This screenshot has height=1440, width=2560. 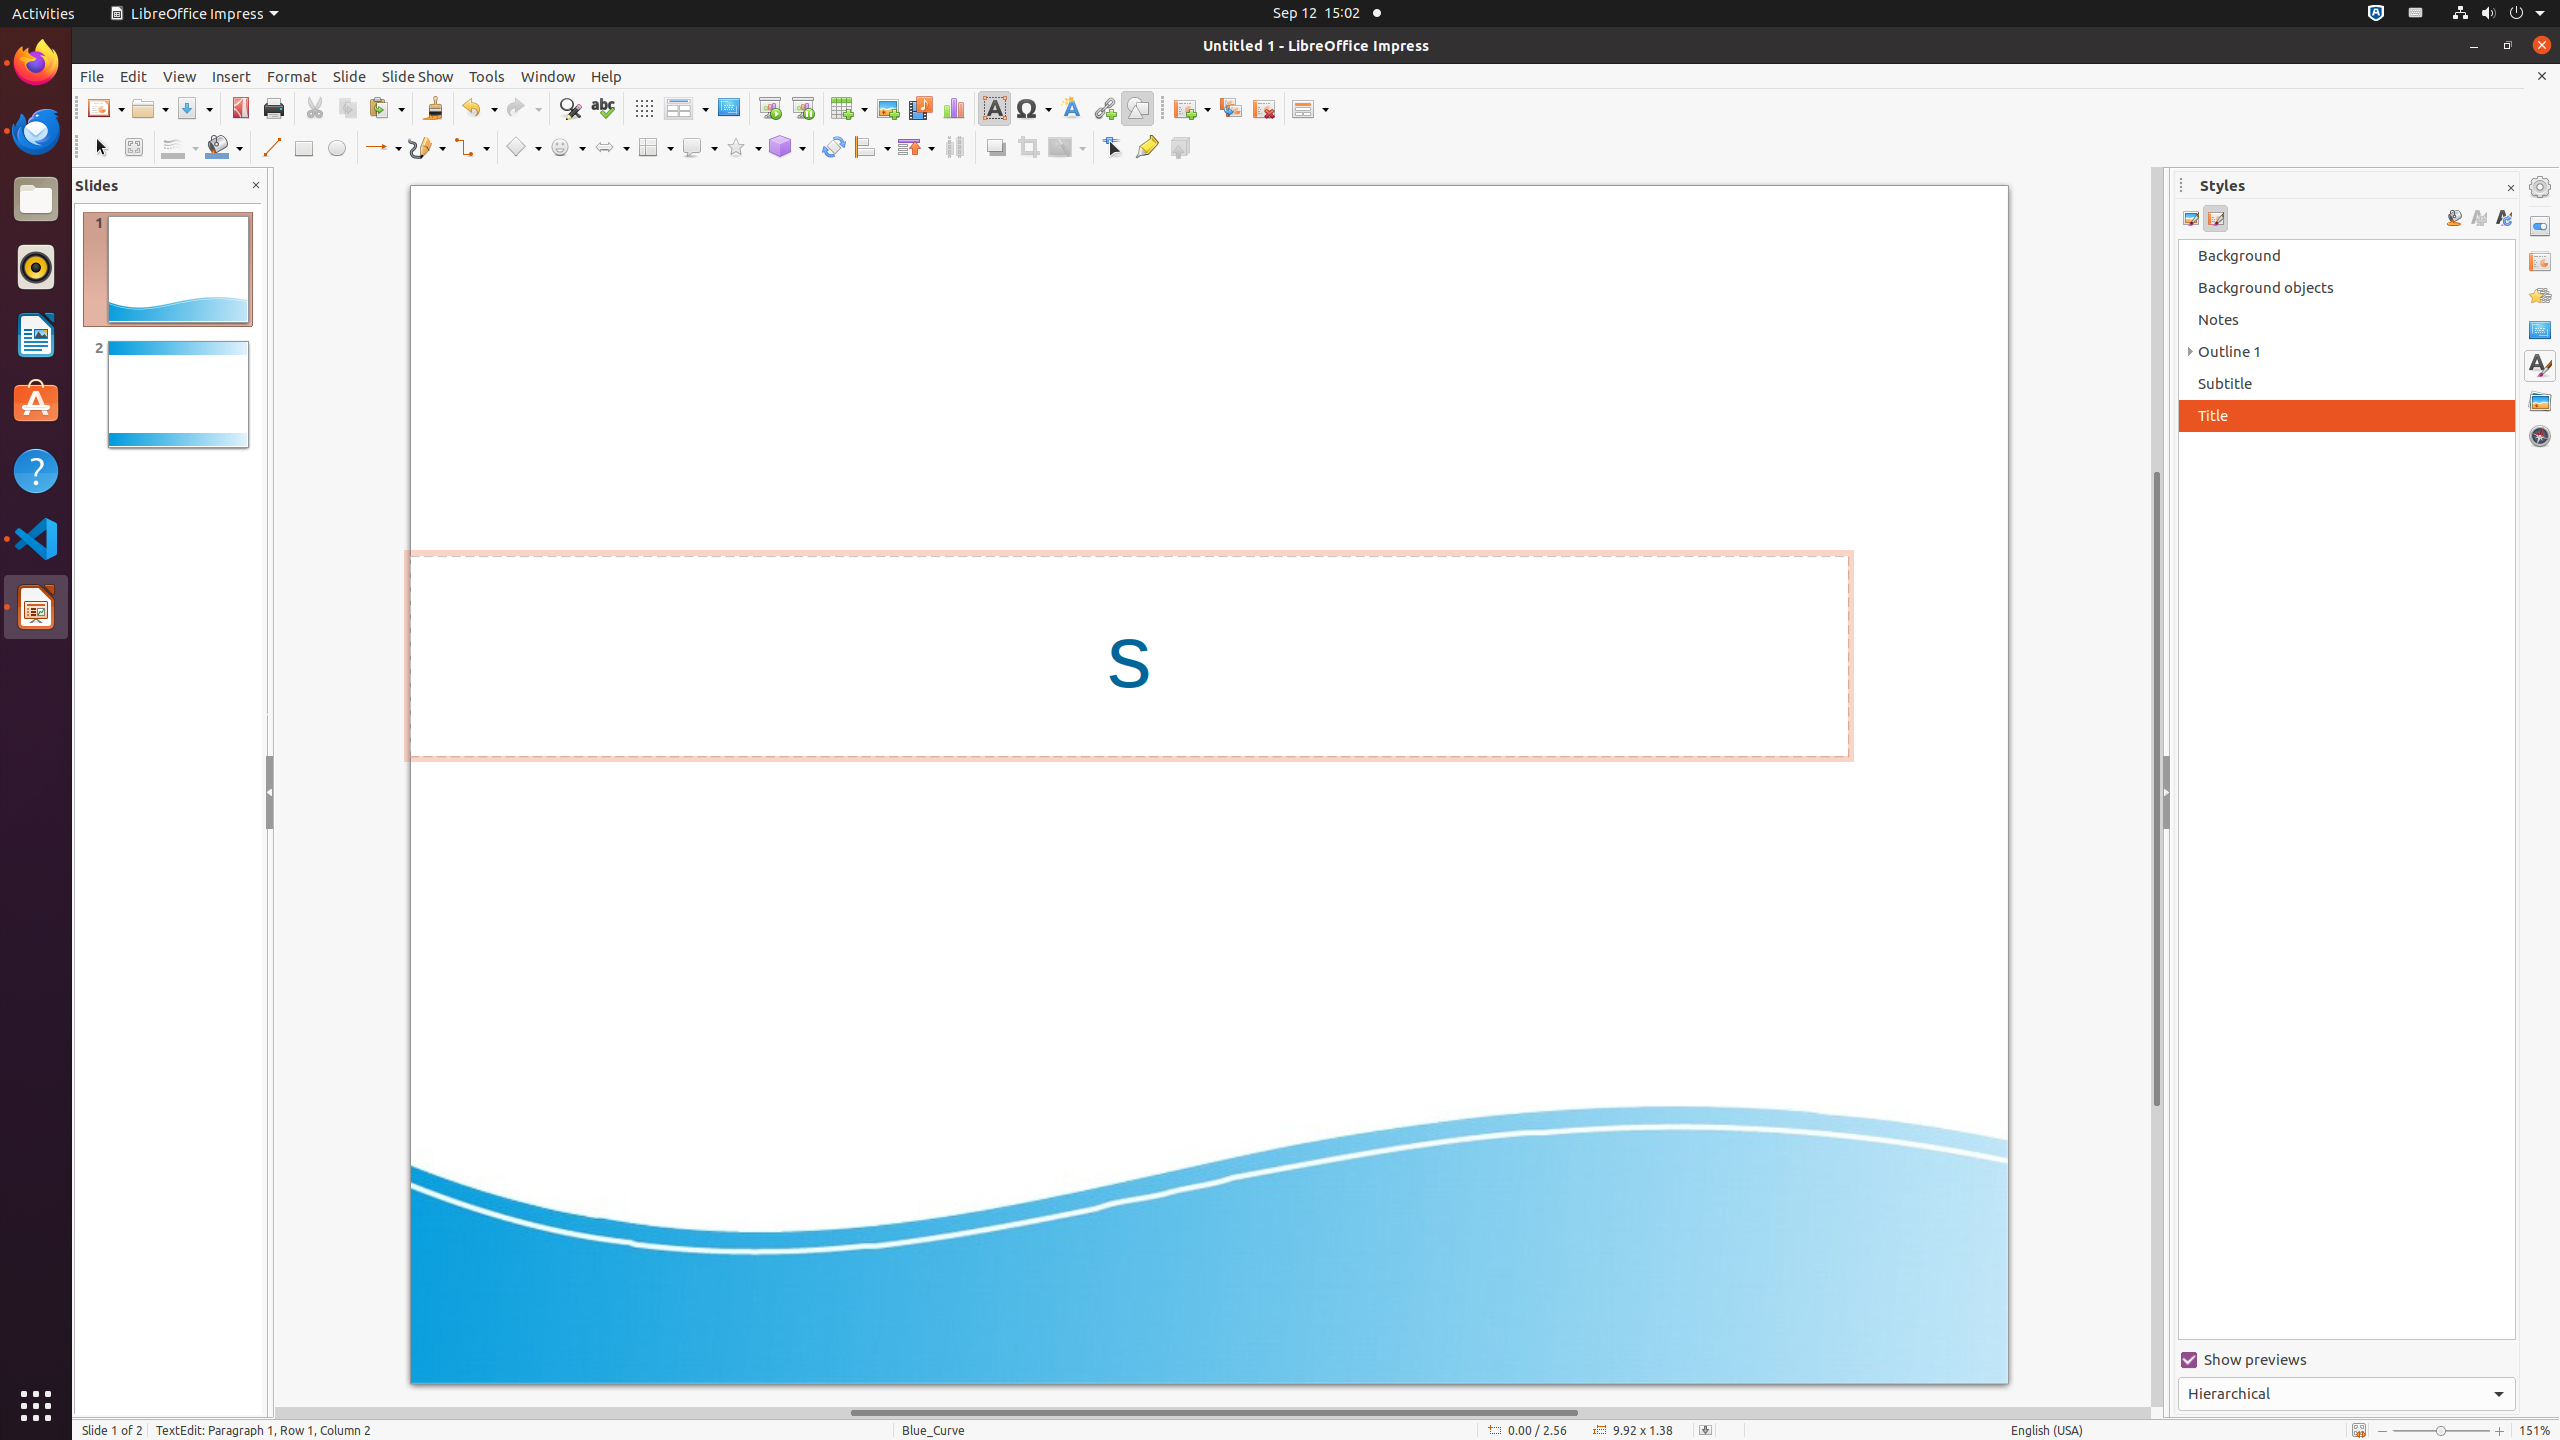 I want to click on Files, so click(x=36, y=200).